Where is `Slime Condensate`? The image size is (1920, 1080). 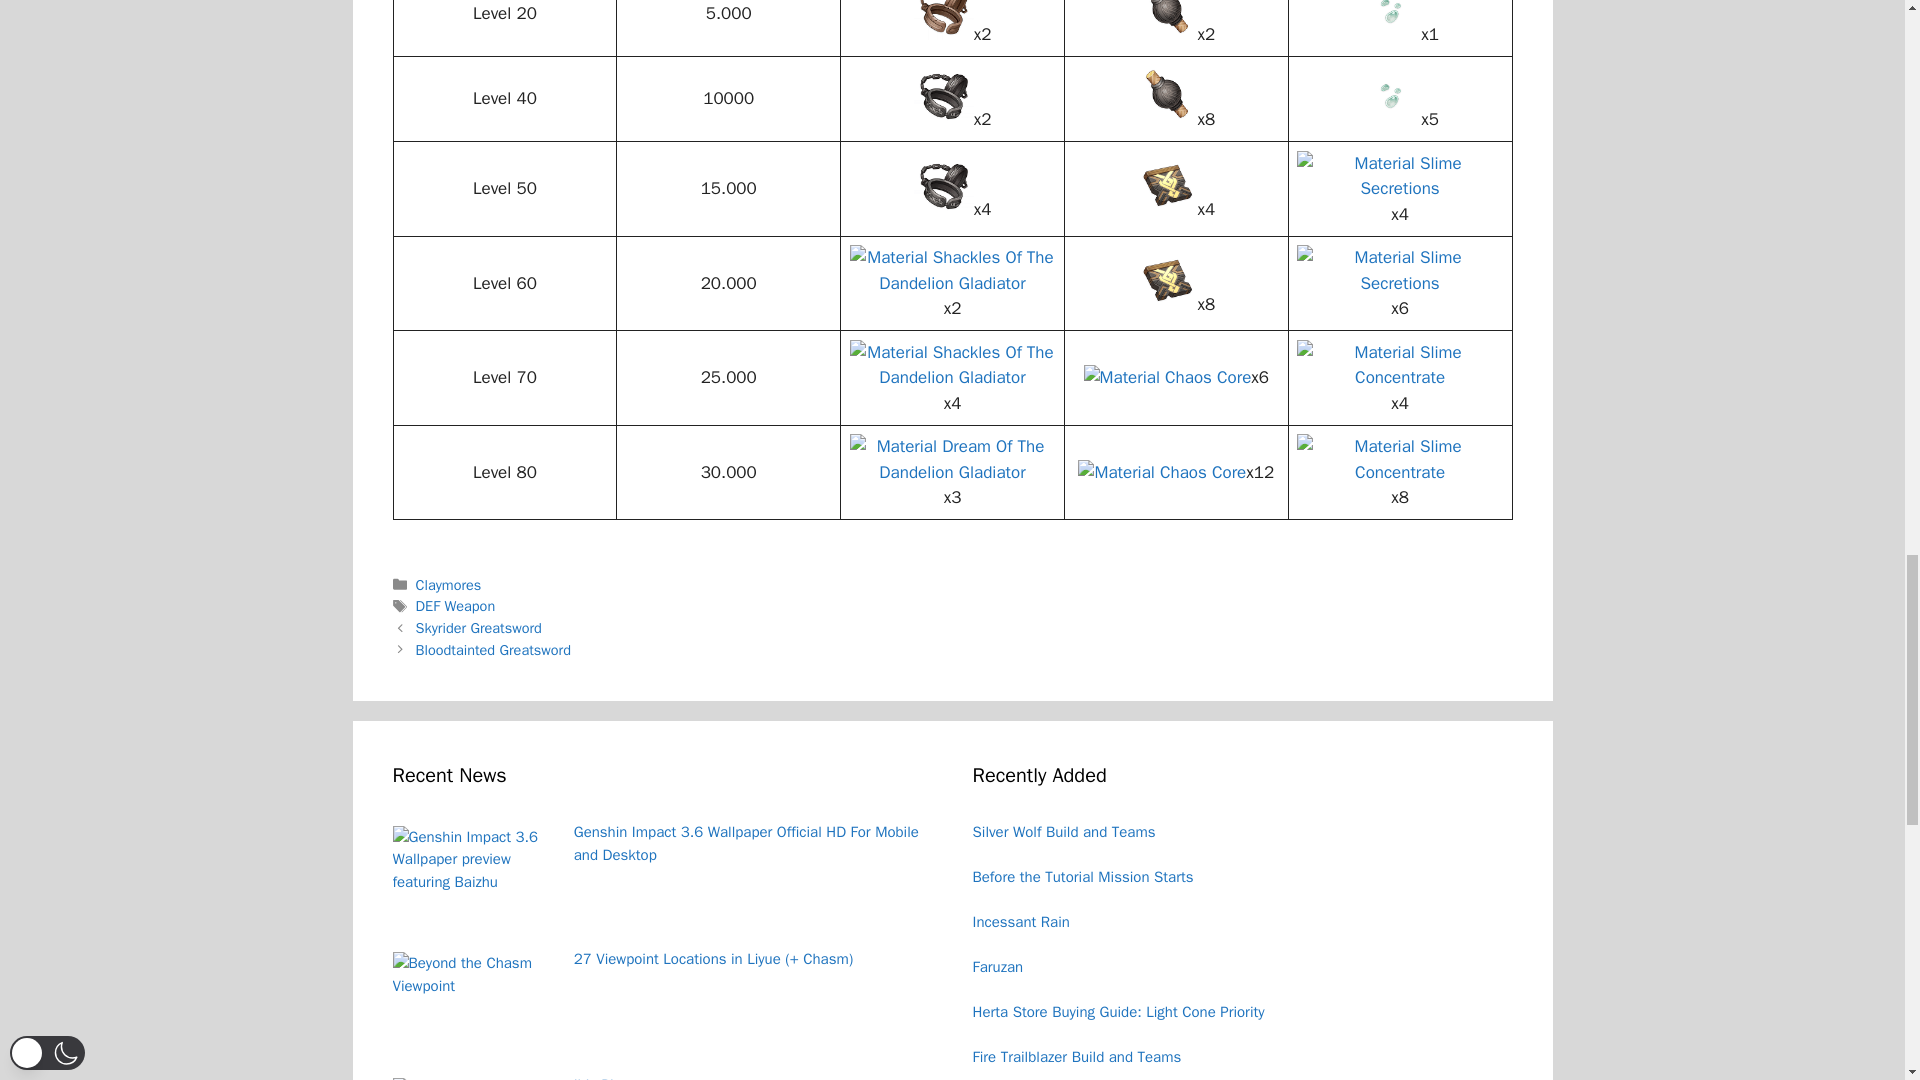
Slime Condensate is located at coordinates (1390, 20).